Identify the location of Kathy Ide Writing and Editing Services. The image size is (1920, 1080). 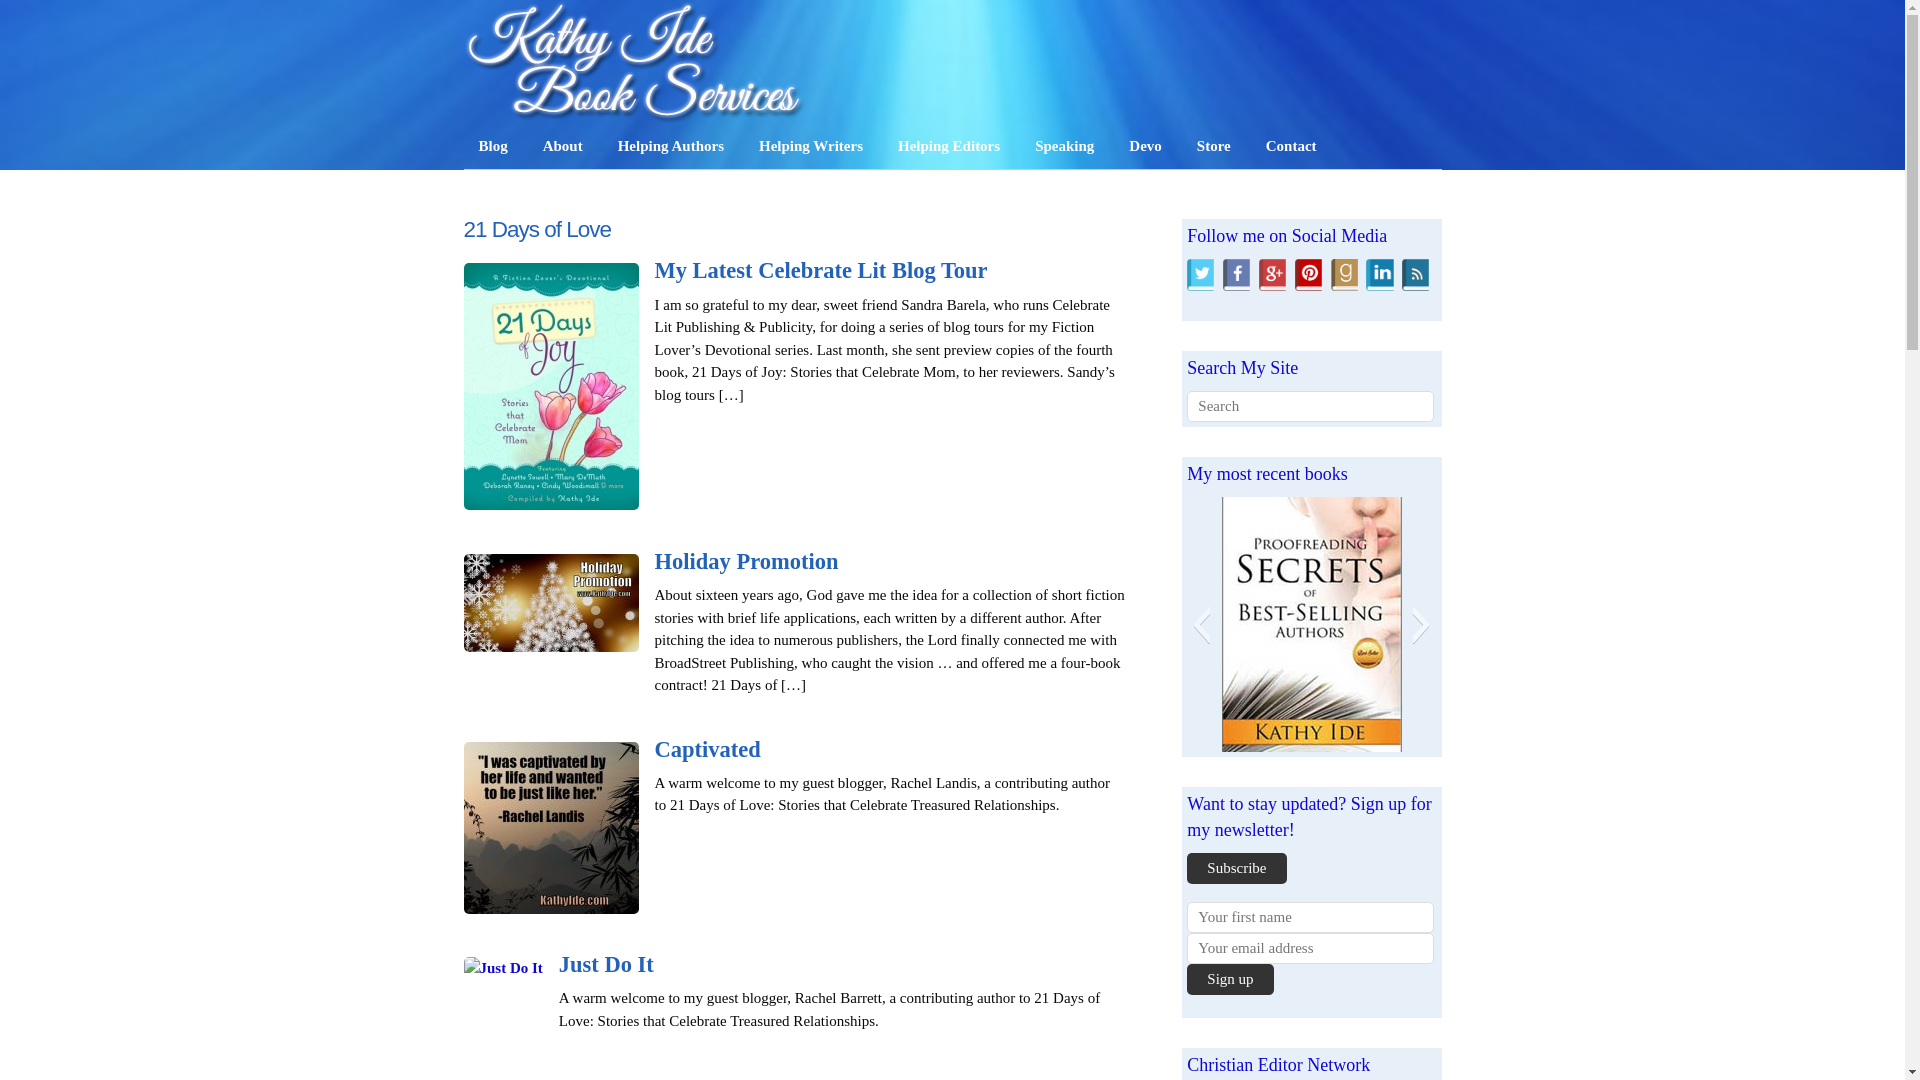
(636, 112).